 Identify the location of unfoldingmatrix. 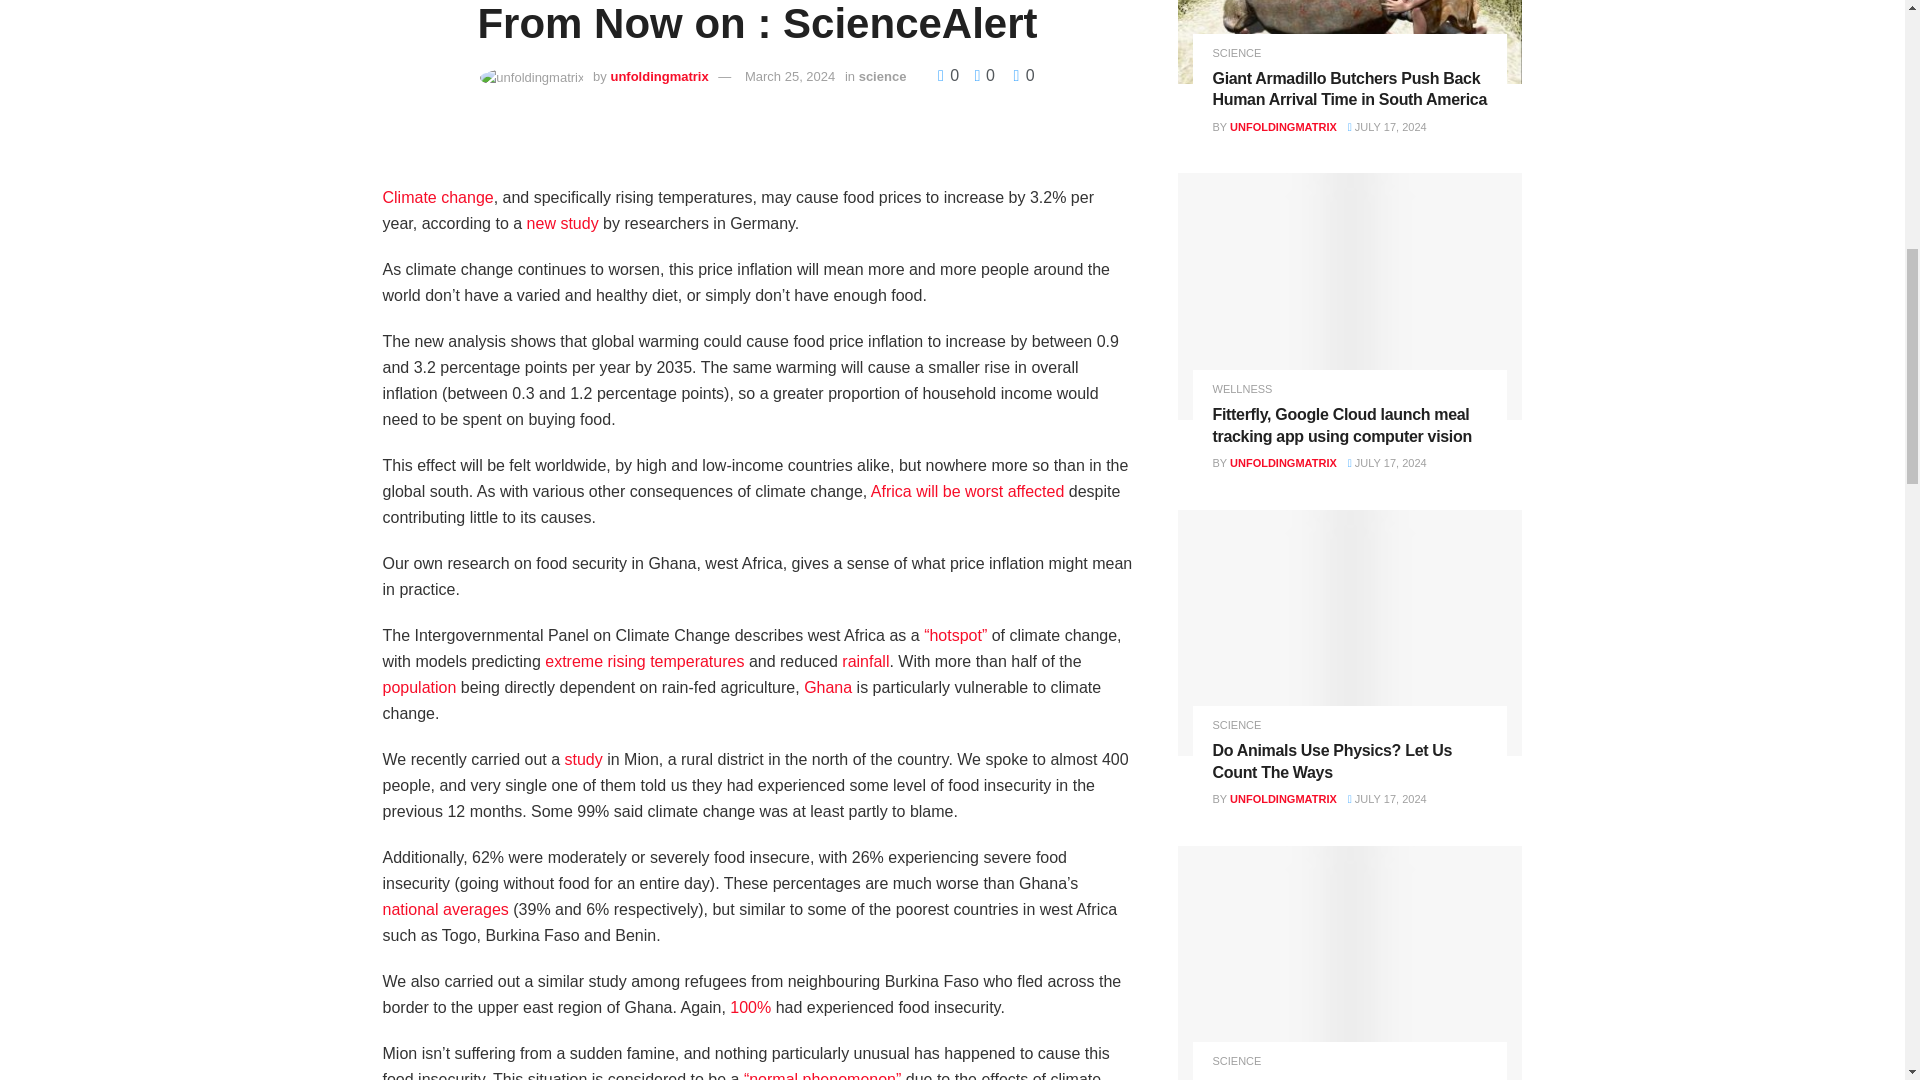
(659, 76).